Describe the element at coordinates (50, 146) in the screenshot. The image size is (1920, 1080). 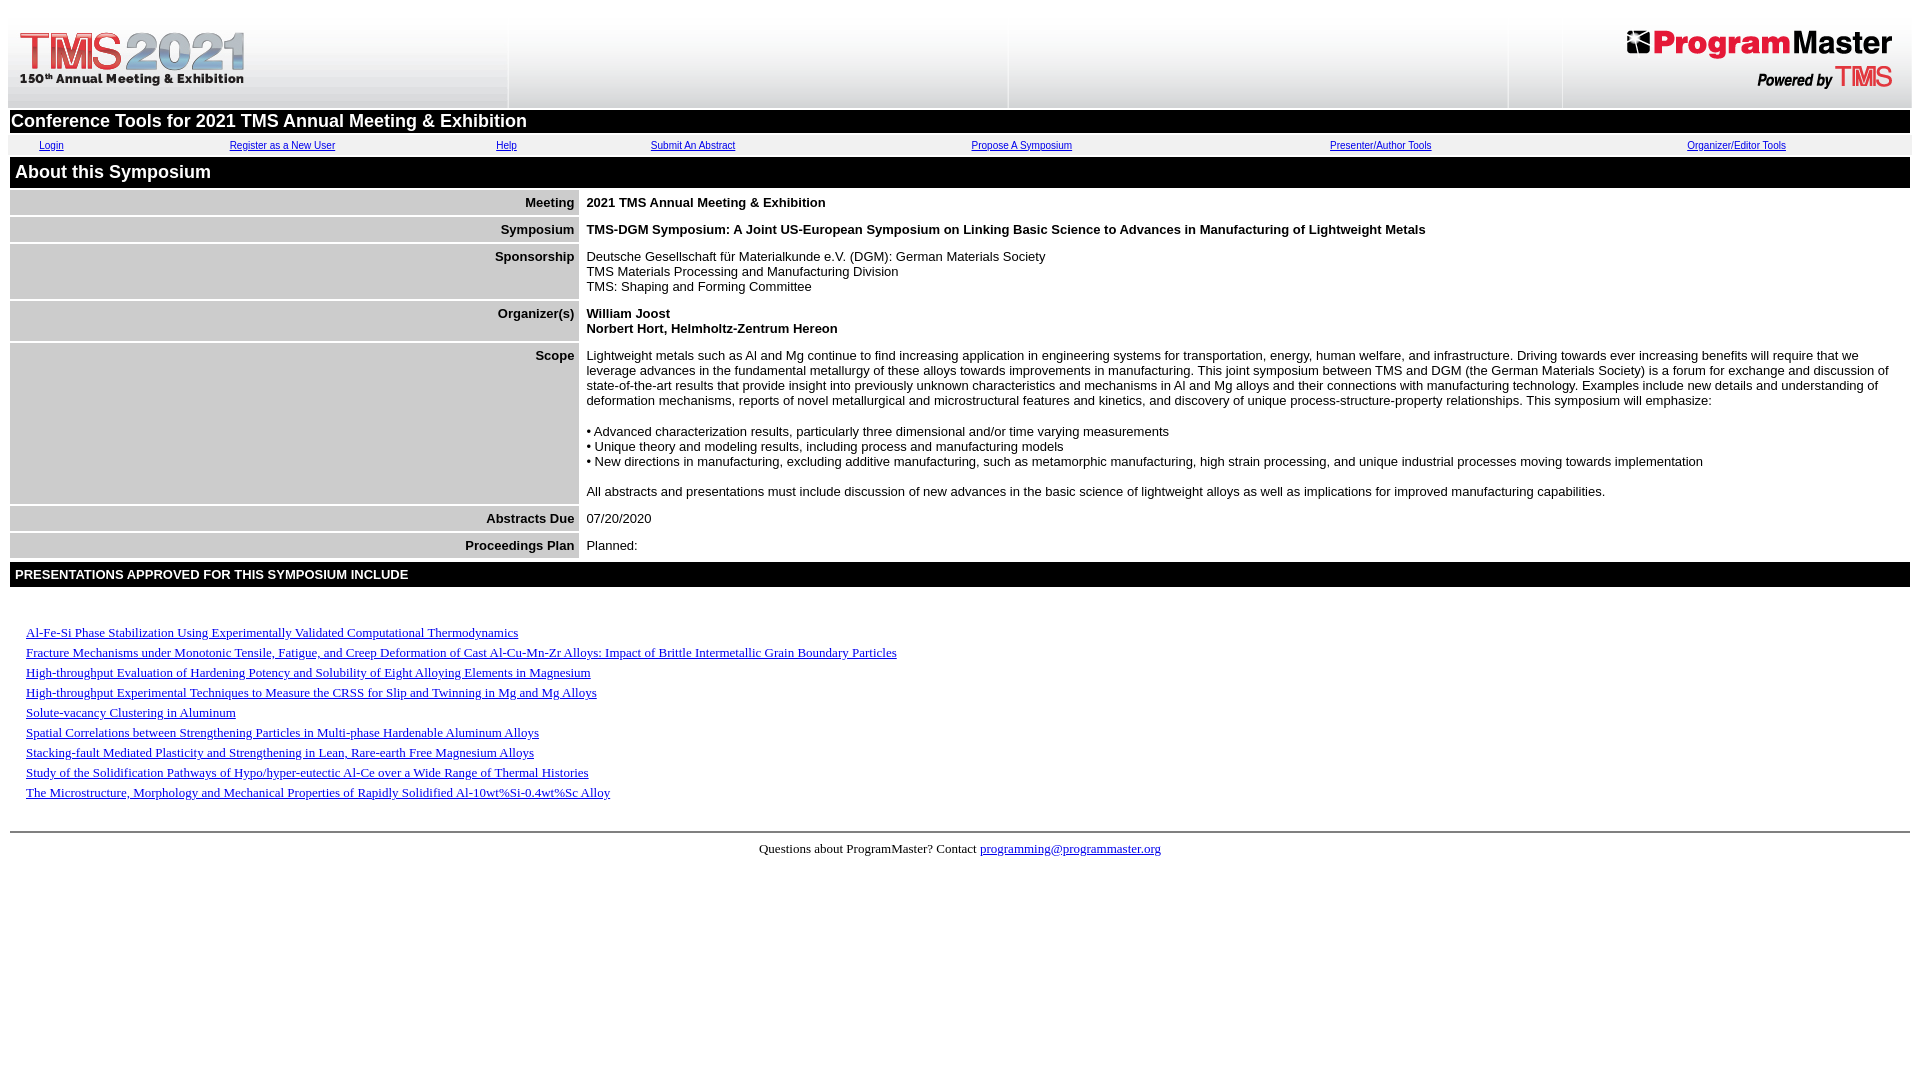
I see `Login` at that location.